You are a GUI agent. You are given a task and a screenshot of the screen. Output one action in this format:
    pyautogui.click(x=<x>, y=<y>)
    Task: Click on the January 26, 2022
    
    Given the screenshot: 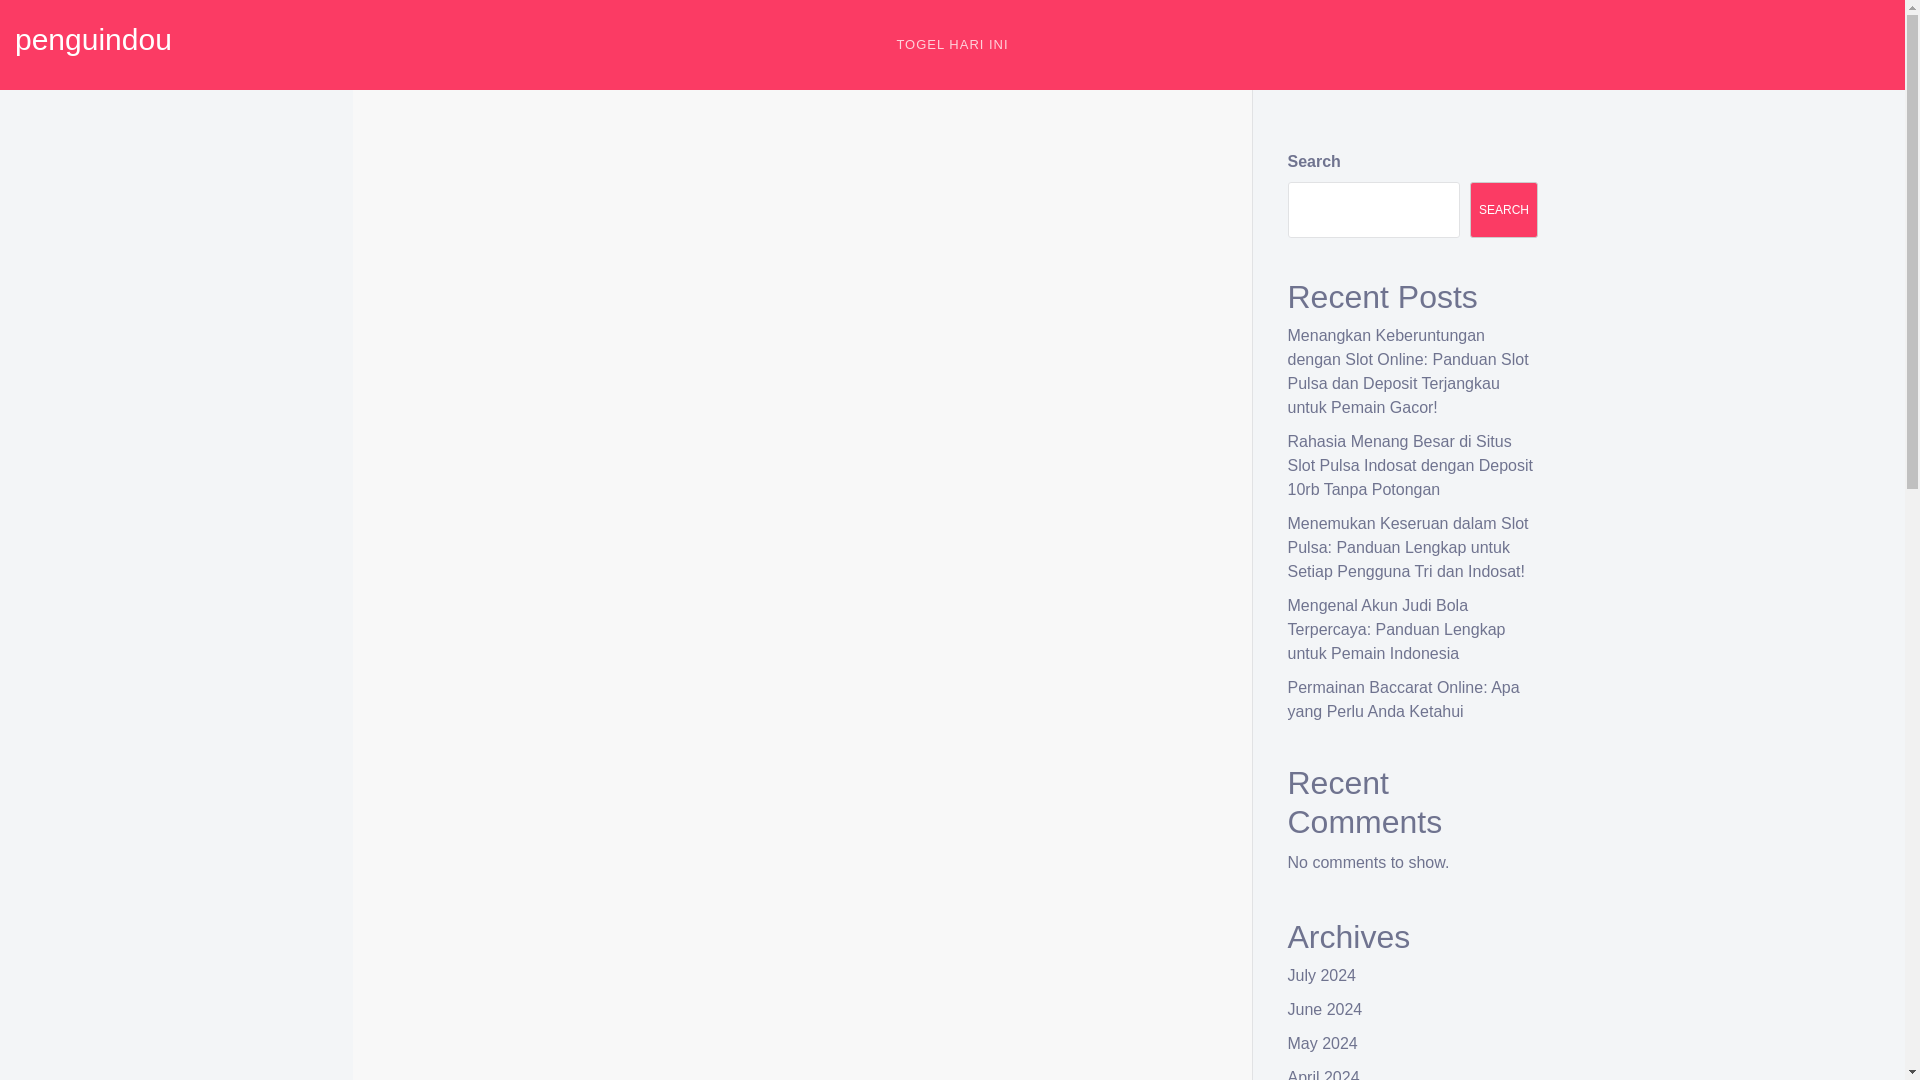 What is the action you would take?
    pyautogui.click(x=460, y=190)
    